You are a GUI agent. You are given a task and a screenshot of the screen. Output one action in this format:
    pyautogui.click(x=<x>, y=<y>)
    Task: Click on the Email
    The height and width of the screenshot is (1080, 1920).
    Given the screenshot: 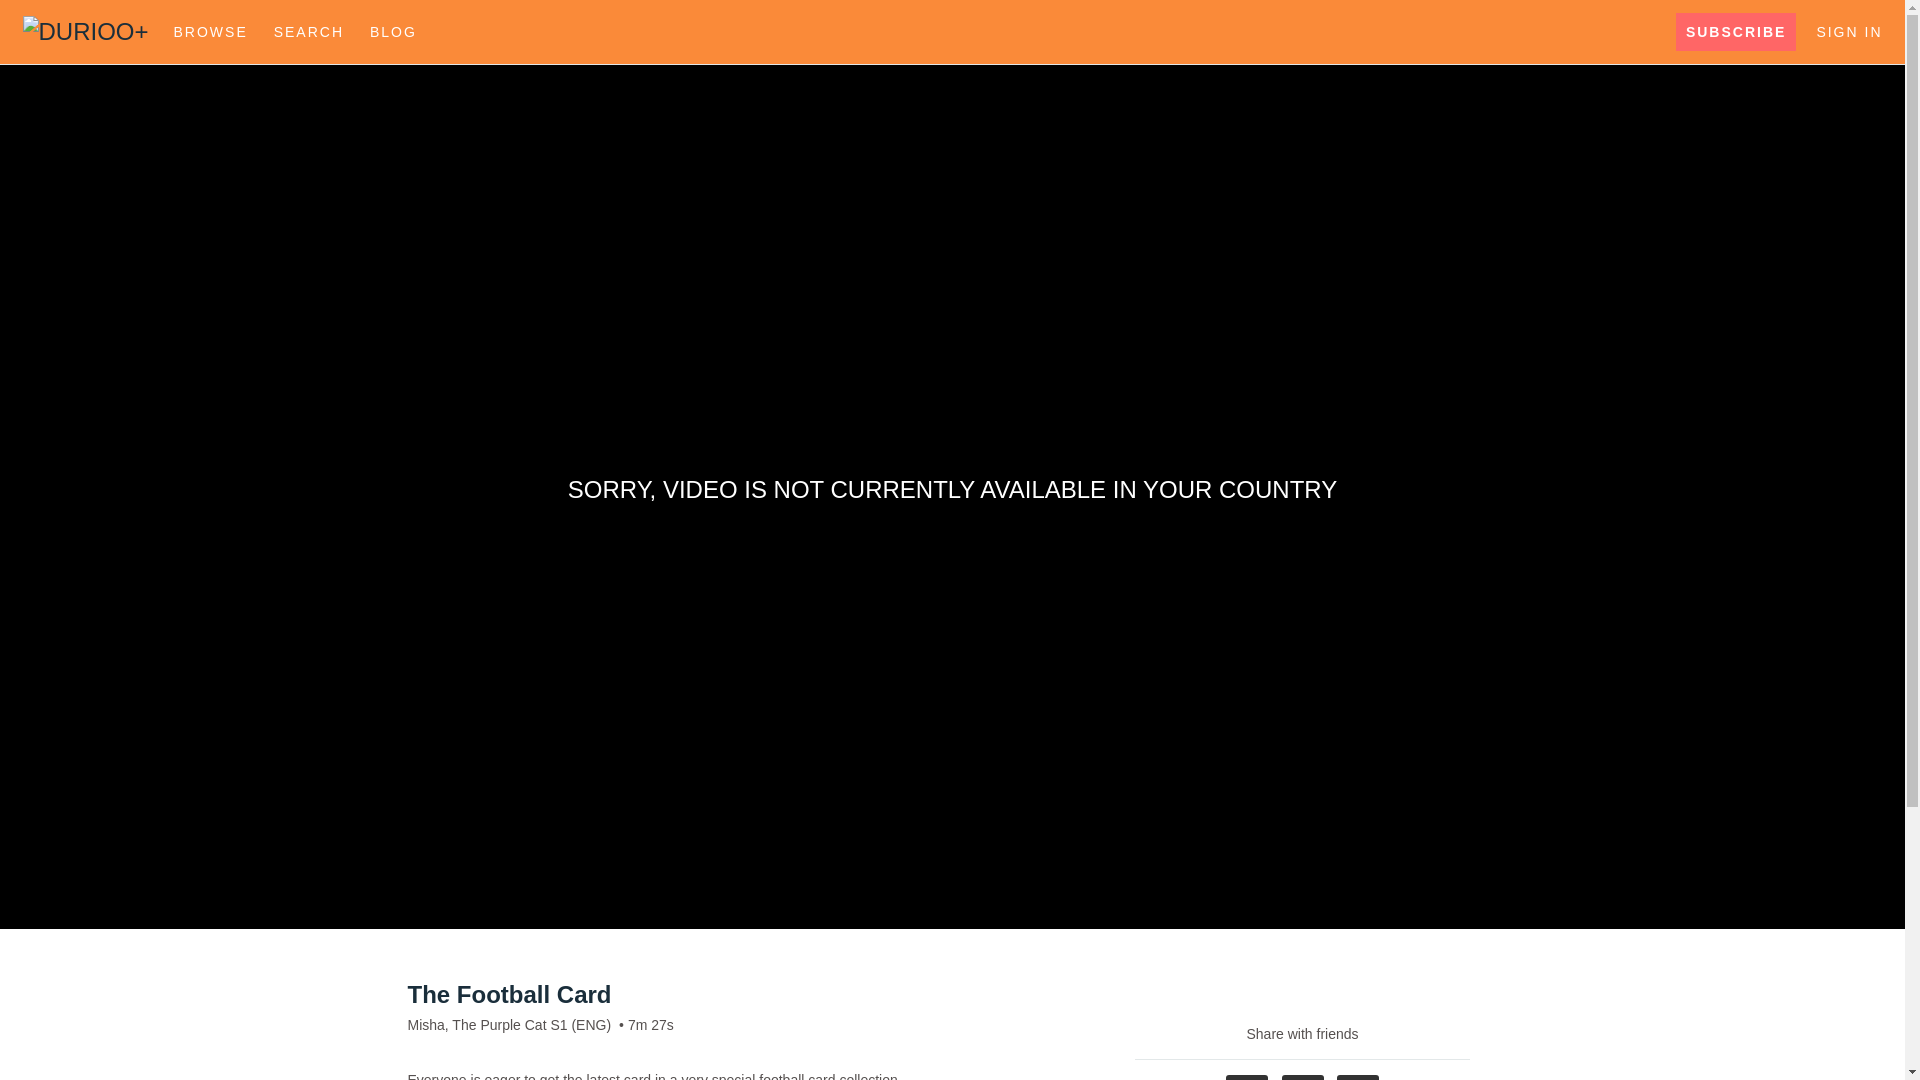 What is the action you would take?
    pyautogui.click(x=1357, y=1077)
    